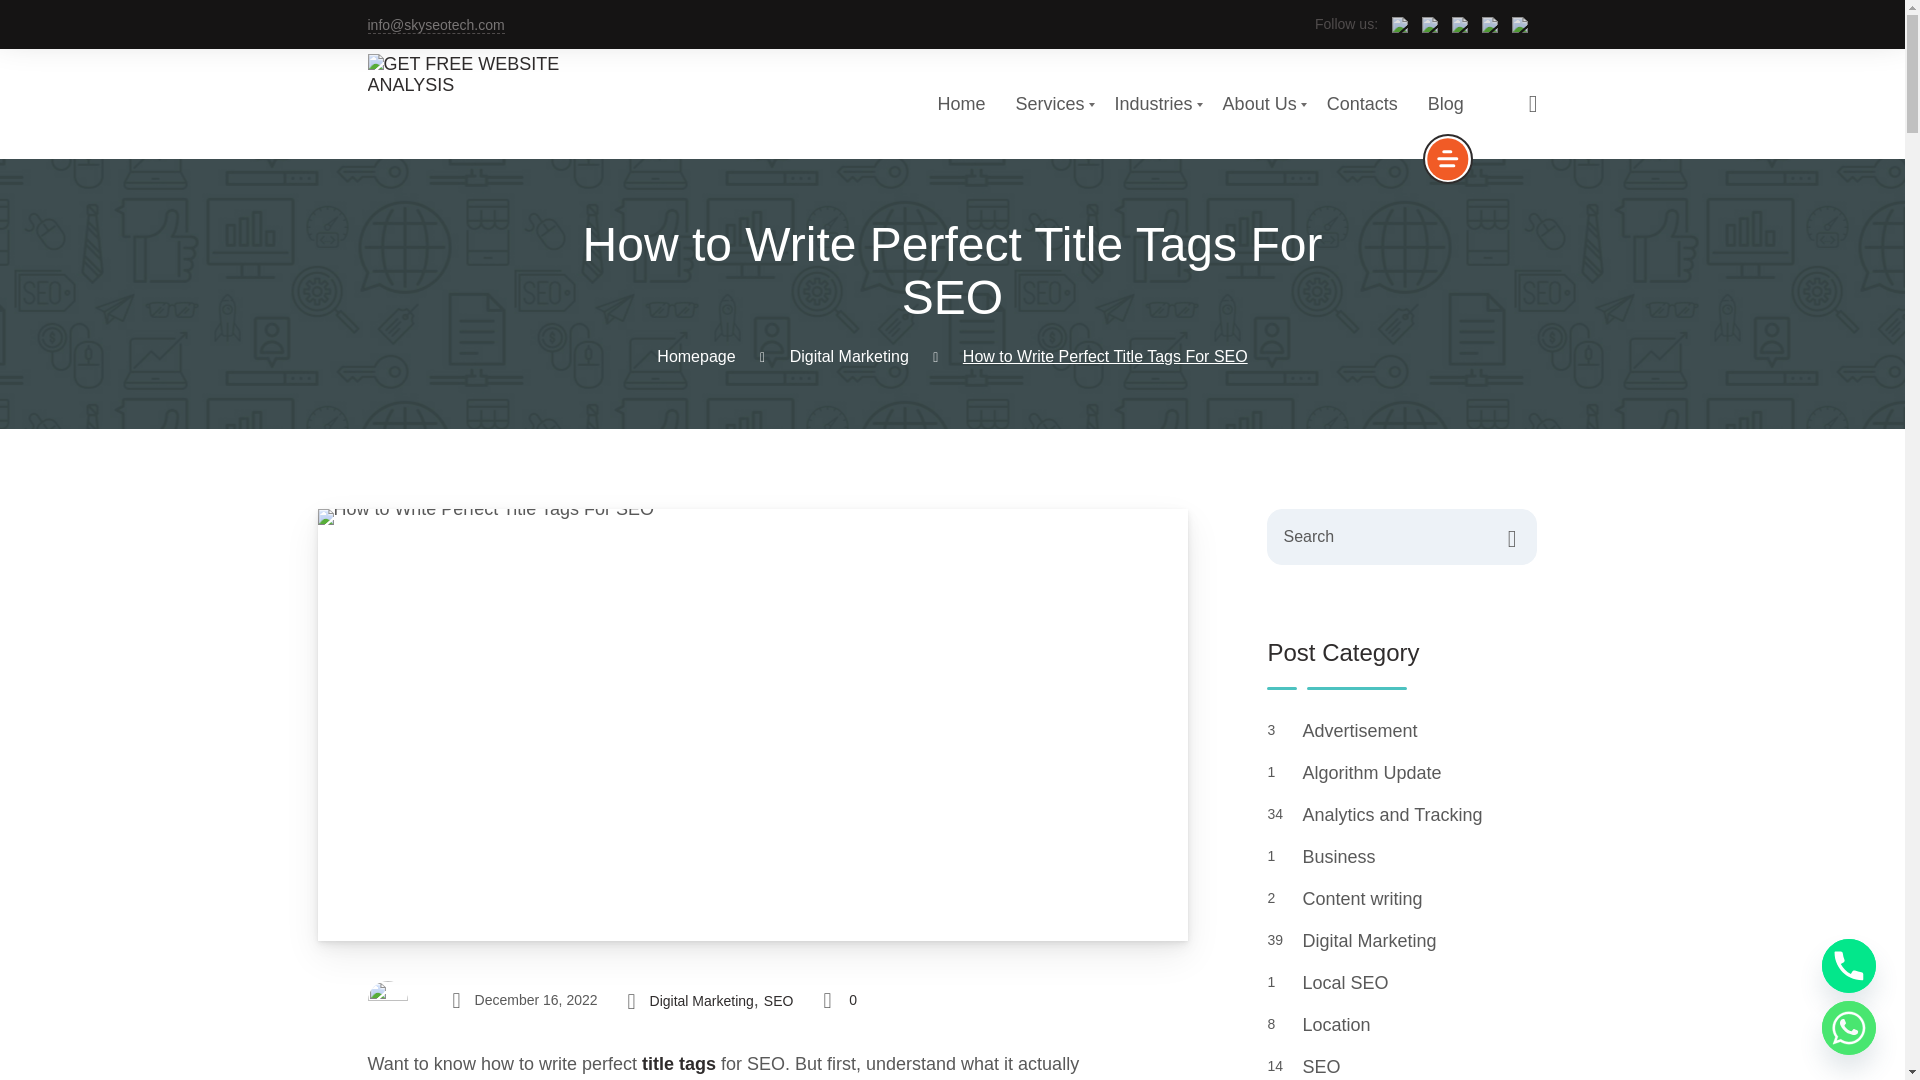  I want to click on About Us, so click(952, 103).